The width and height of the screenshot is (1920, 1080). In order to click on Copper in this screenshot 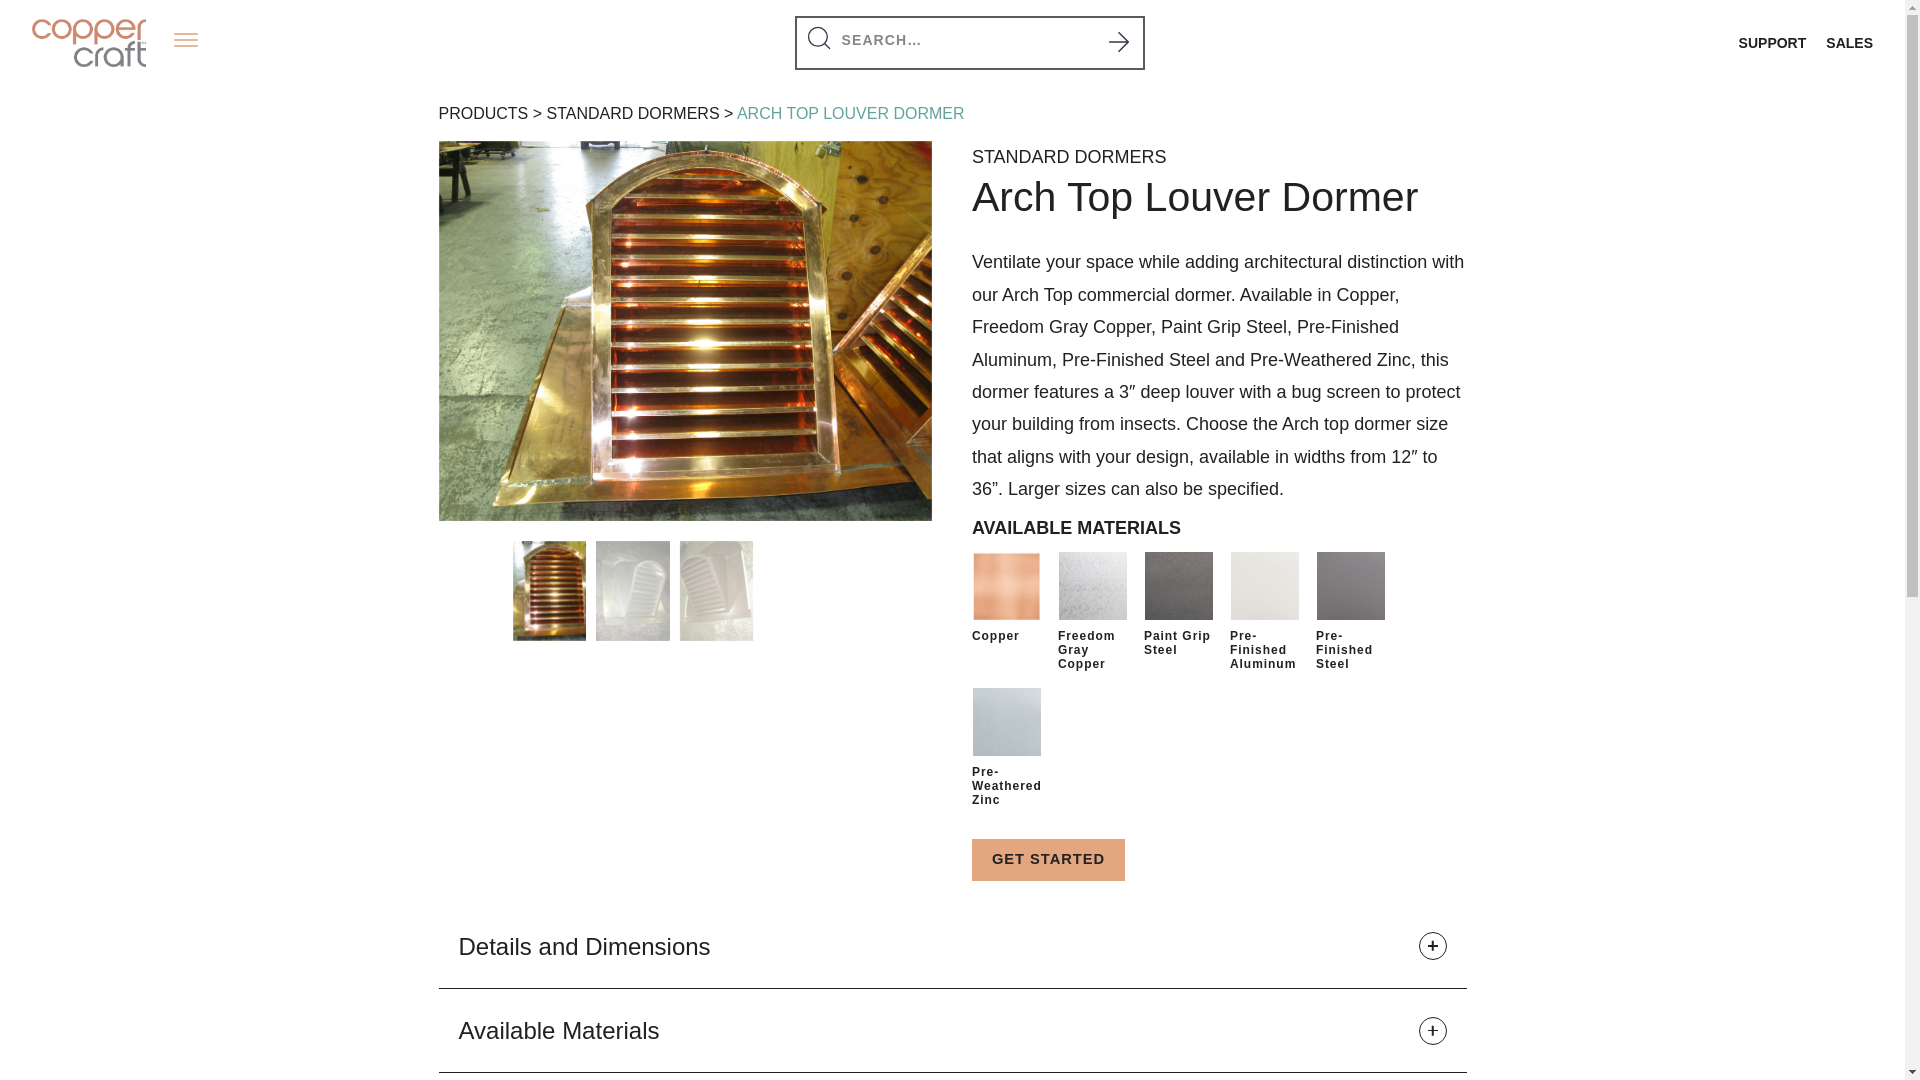, I will do `click(1006, 586)`.